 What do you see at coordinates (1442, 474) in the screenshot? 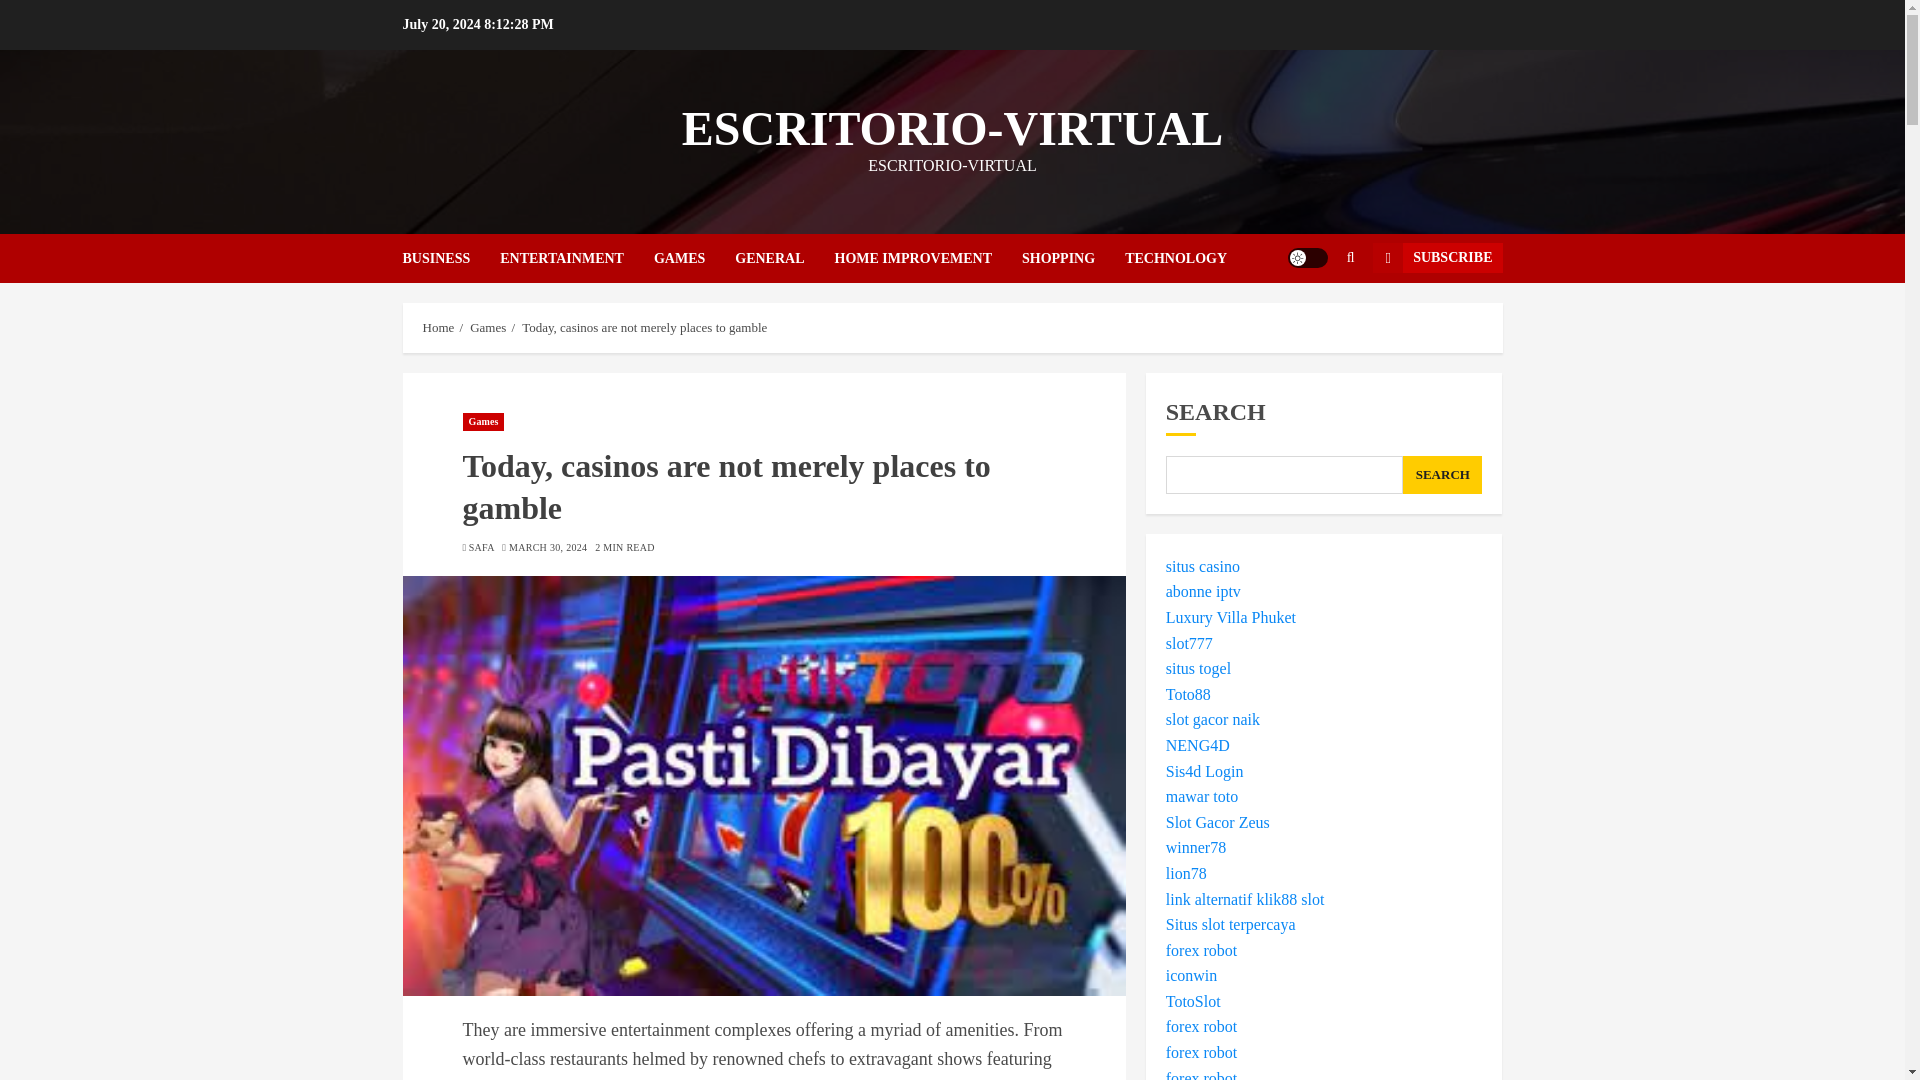
I see `SEARCH` at bounding box center [1442, 474].